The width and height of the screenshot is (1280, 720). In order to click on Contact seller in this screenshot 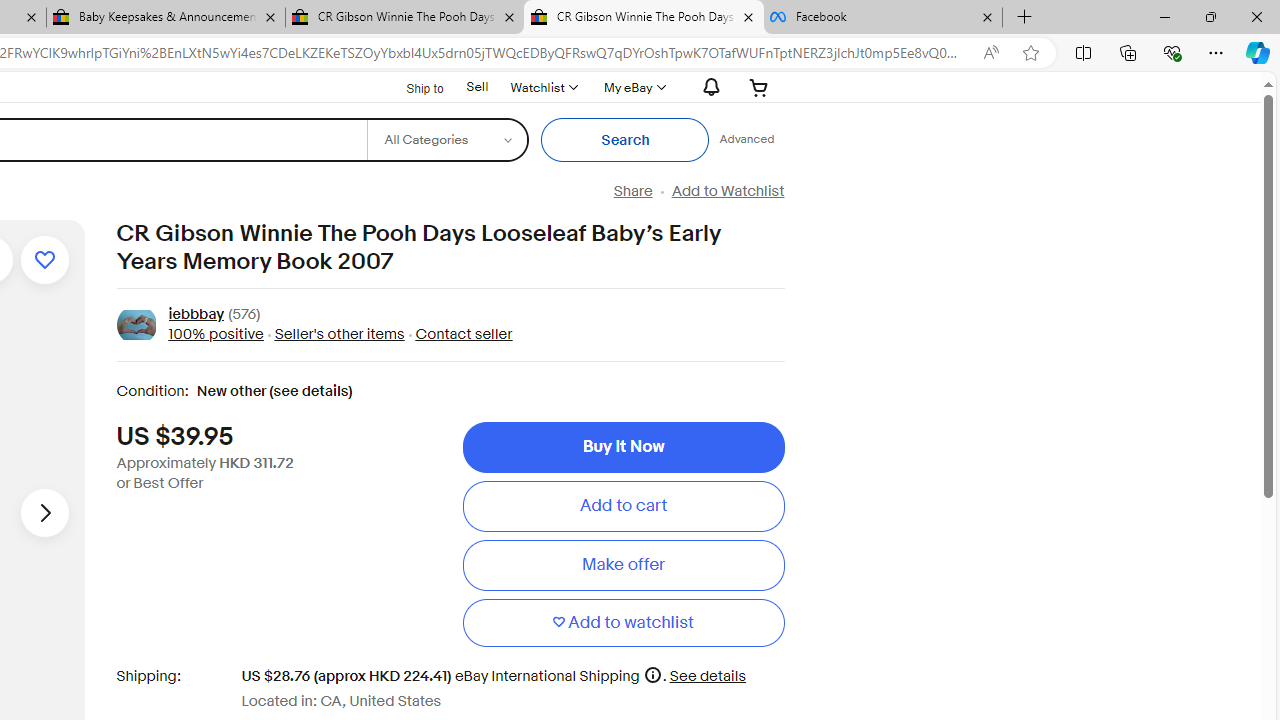, I will do `click(464, 334)`.